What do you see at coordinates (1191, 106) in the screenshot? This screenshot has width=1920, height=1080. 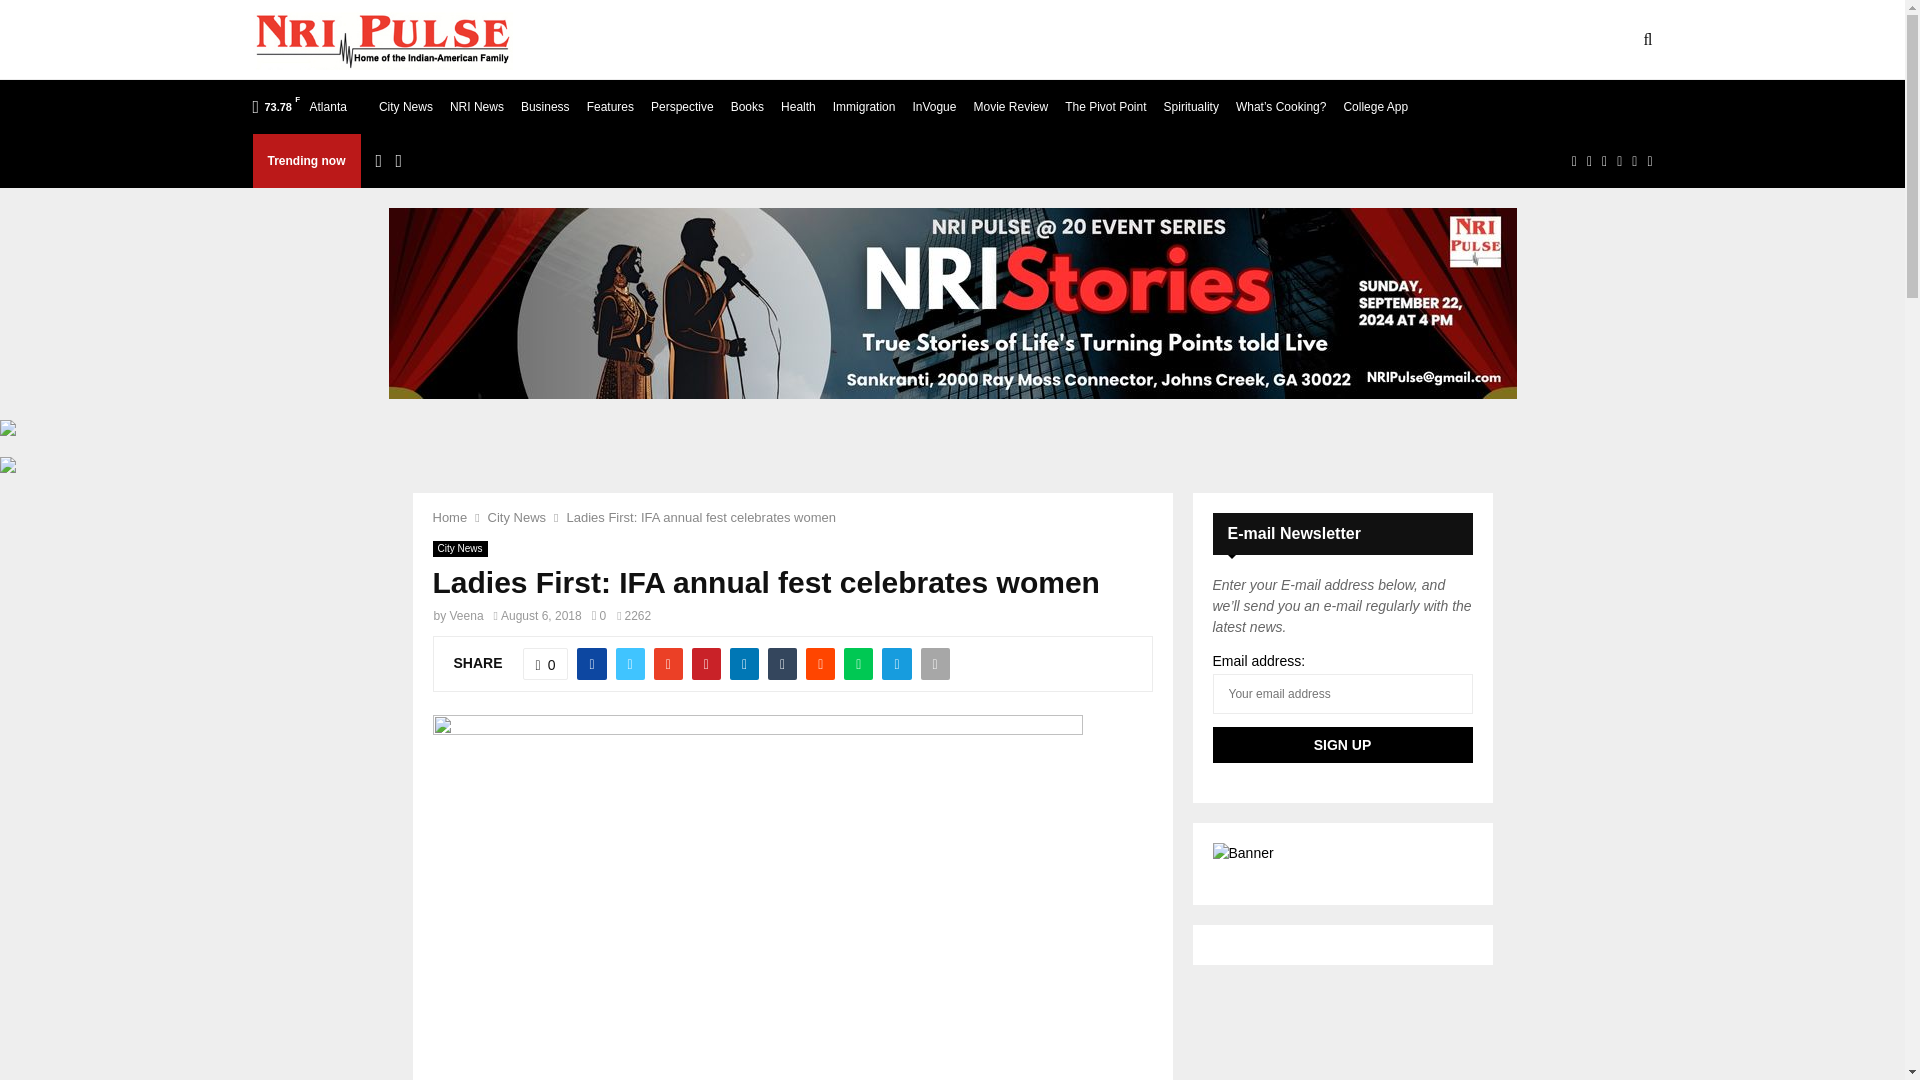 I see `Spirituality` at bounding box center [1191, 106].